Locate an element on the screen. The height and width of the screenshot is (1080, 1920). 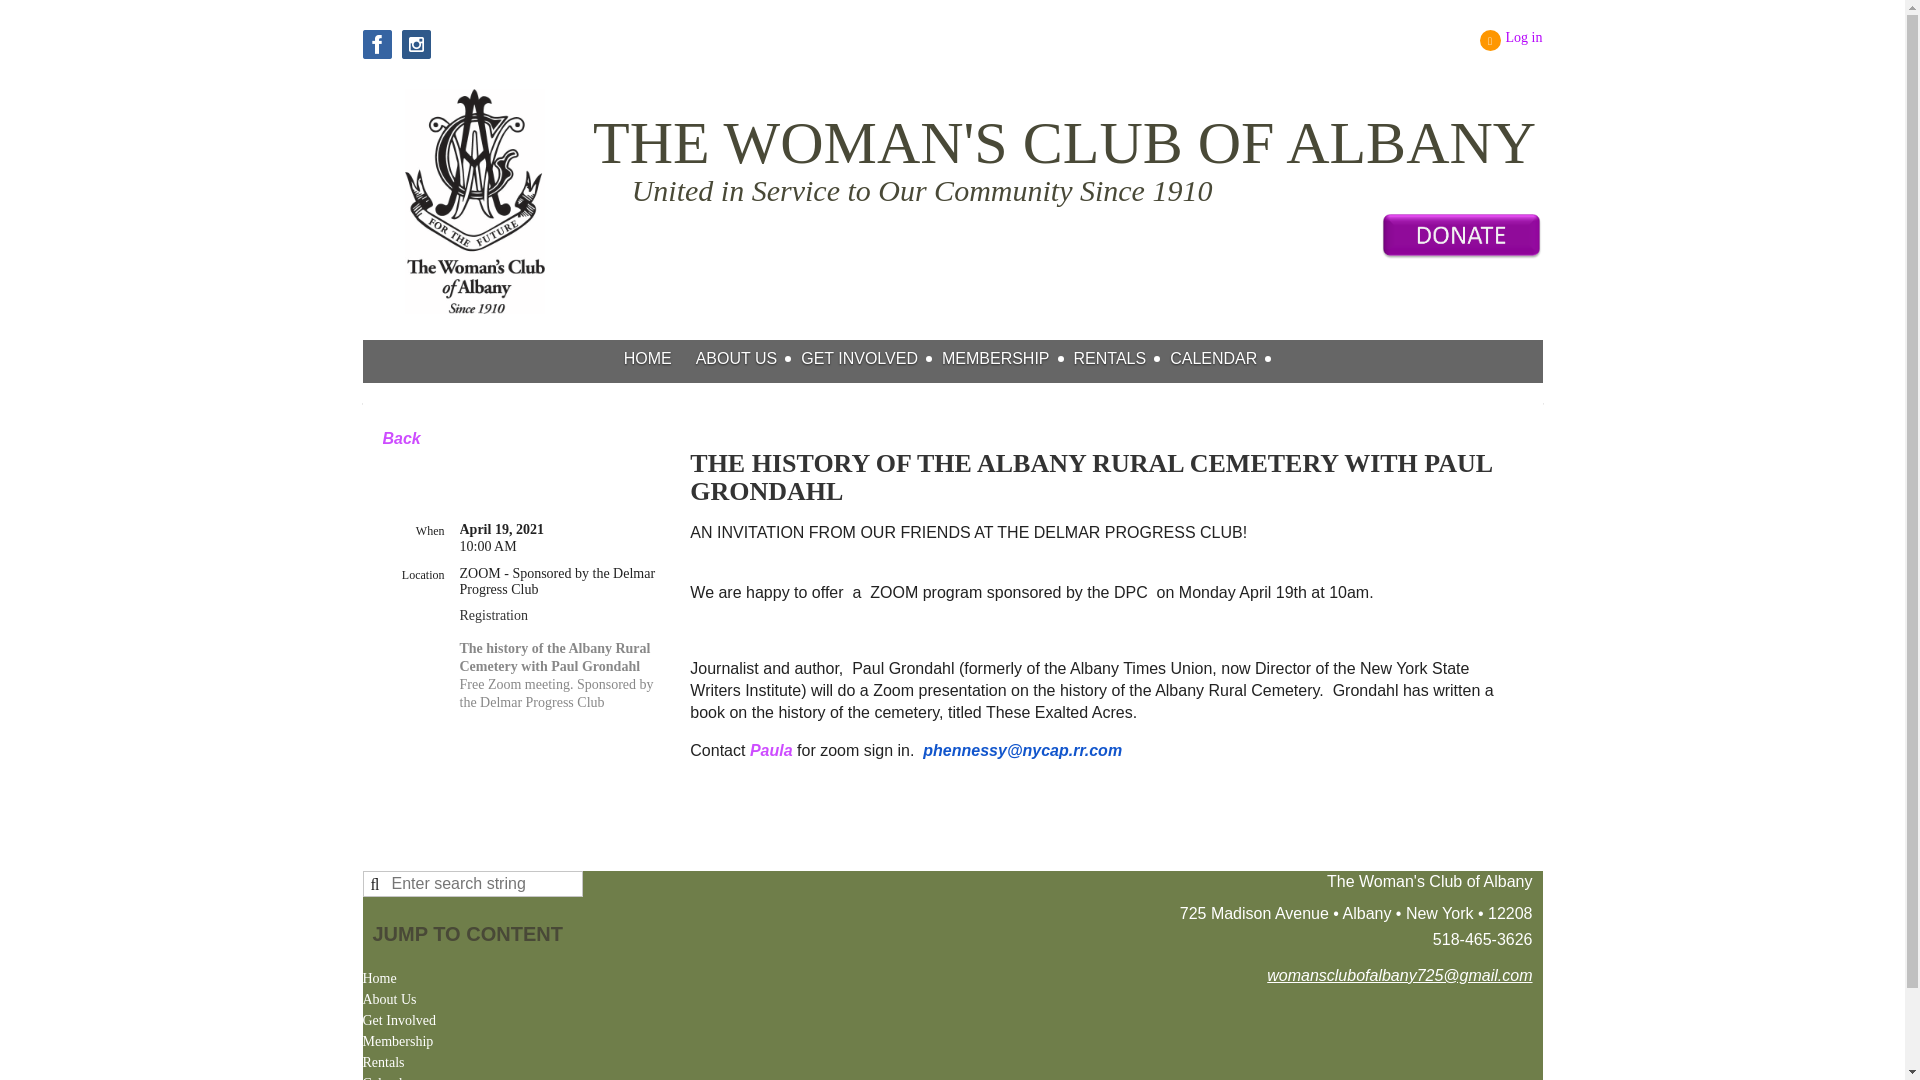
Home is located at coordinates (378, 978).